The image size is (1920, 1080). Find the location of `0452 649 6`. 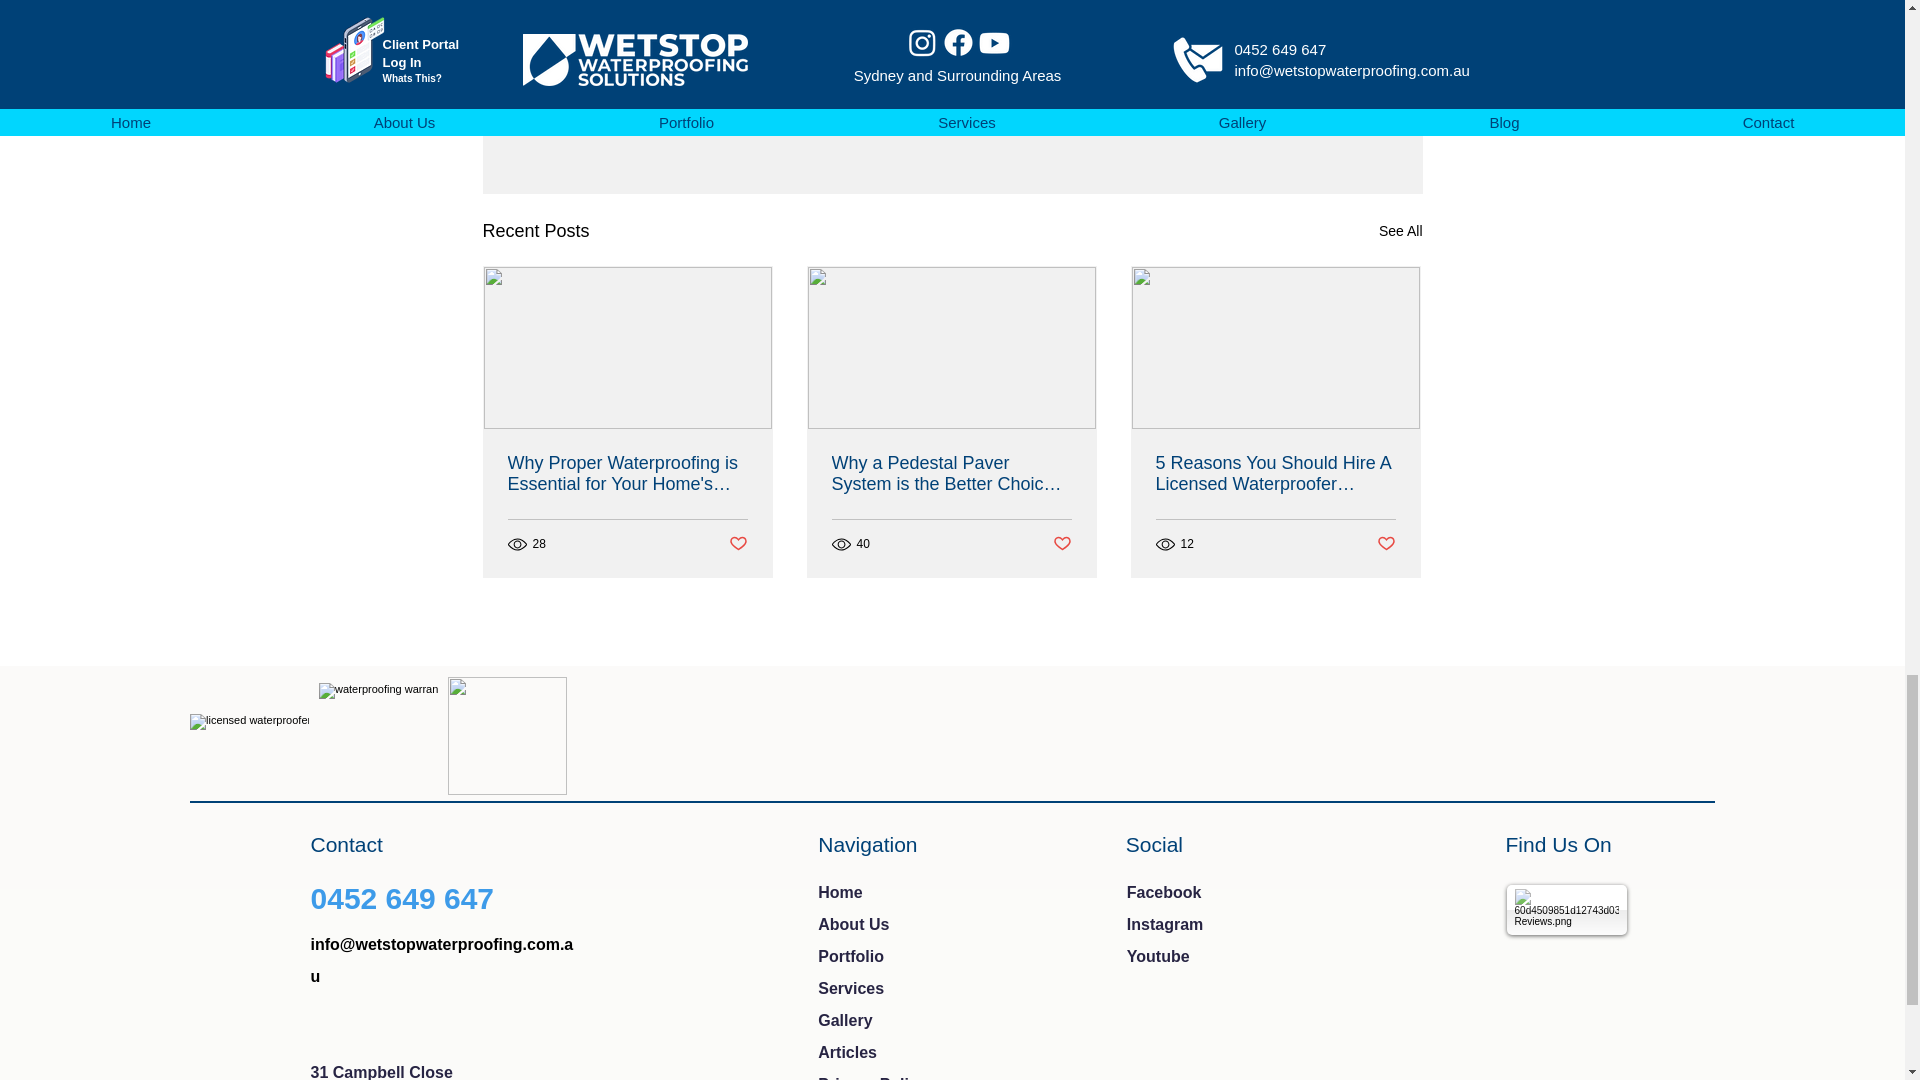

0452 649 6 is located at coordinates (386, 898).